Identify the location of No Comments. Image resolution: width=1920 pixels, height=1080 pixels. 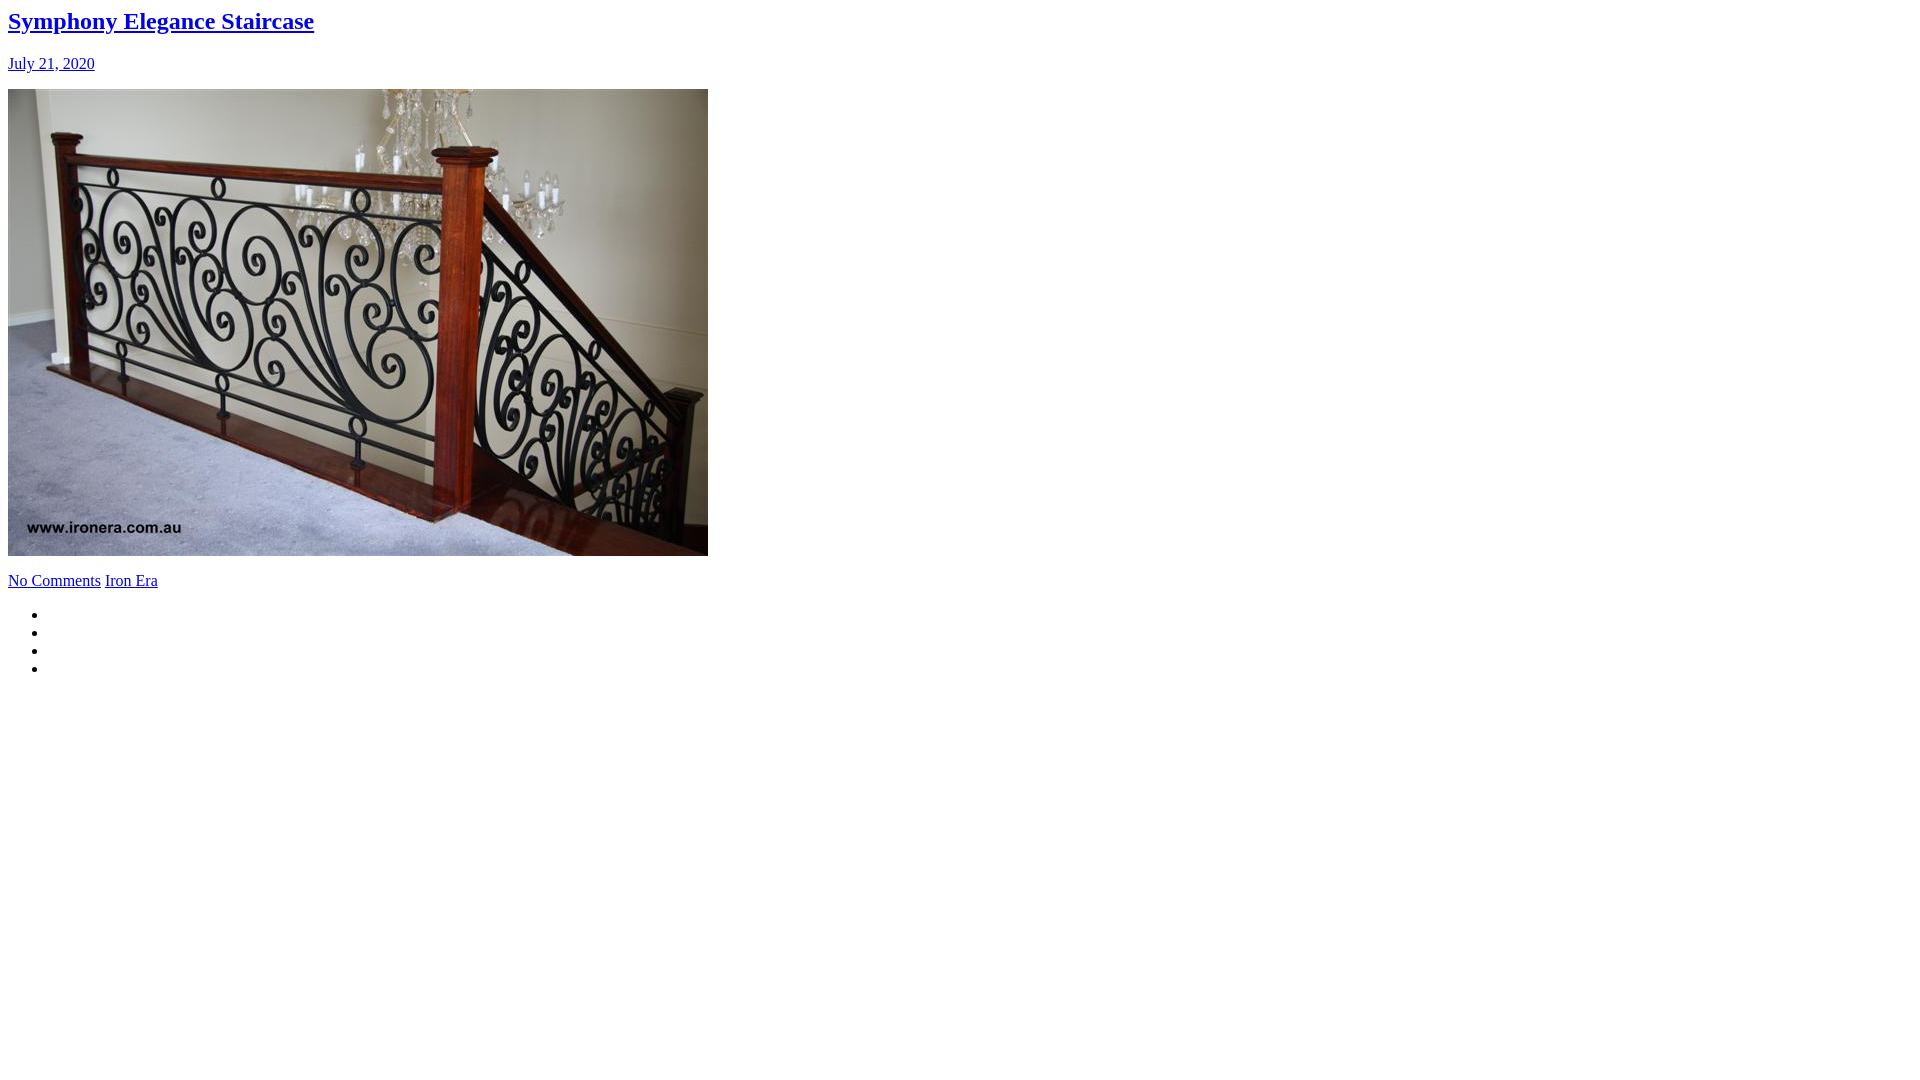
(54, 580).